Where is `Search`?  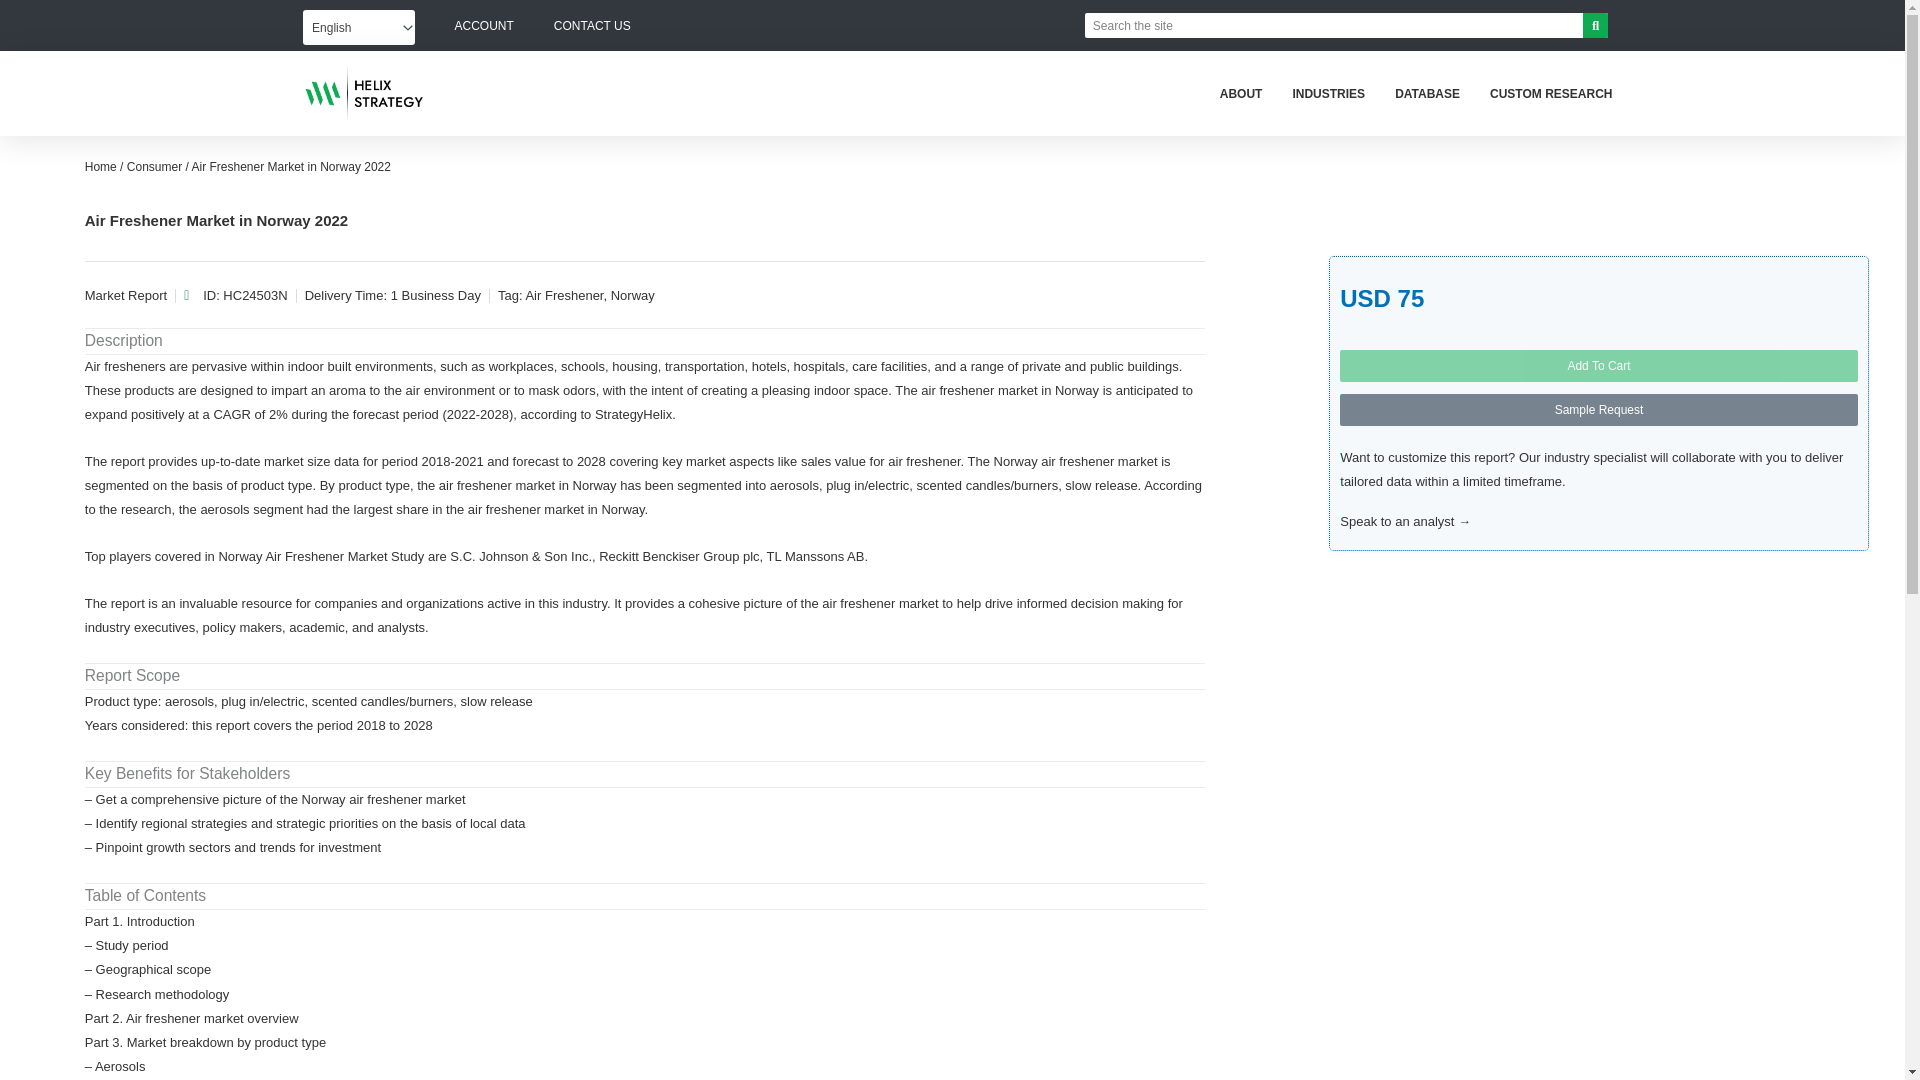 Search is located at coordinates (1595, 24).